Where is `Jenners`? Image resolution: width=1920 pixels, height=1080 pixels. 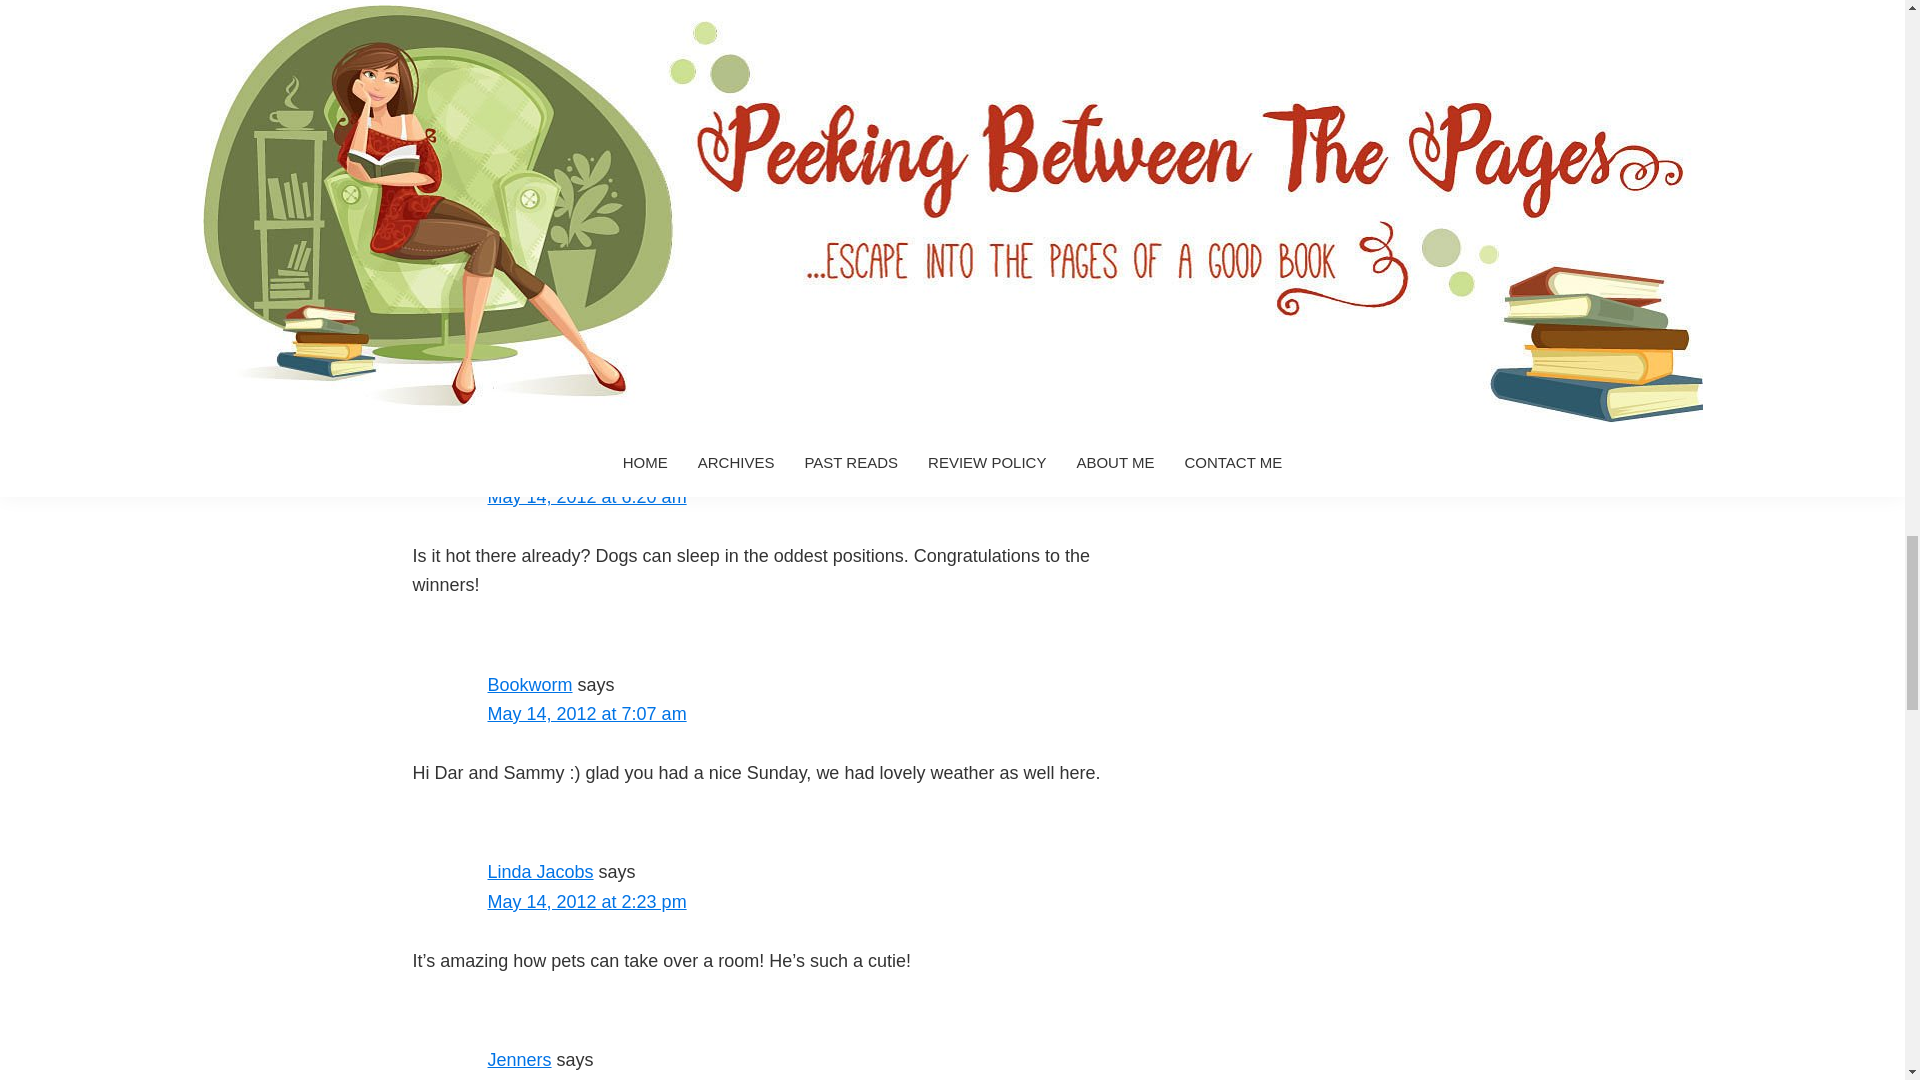
Jenners is located at coordinates (520, 1060).